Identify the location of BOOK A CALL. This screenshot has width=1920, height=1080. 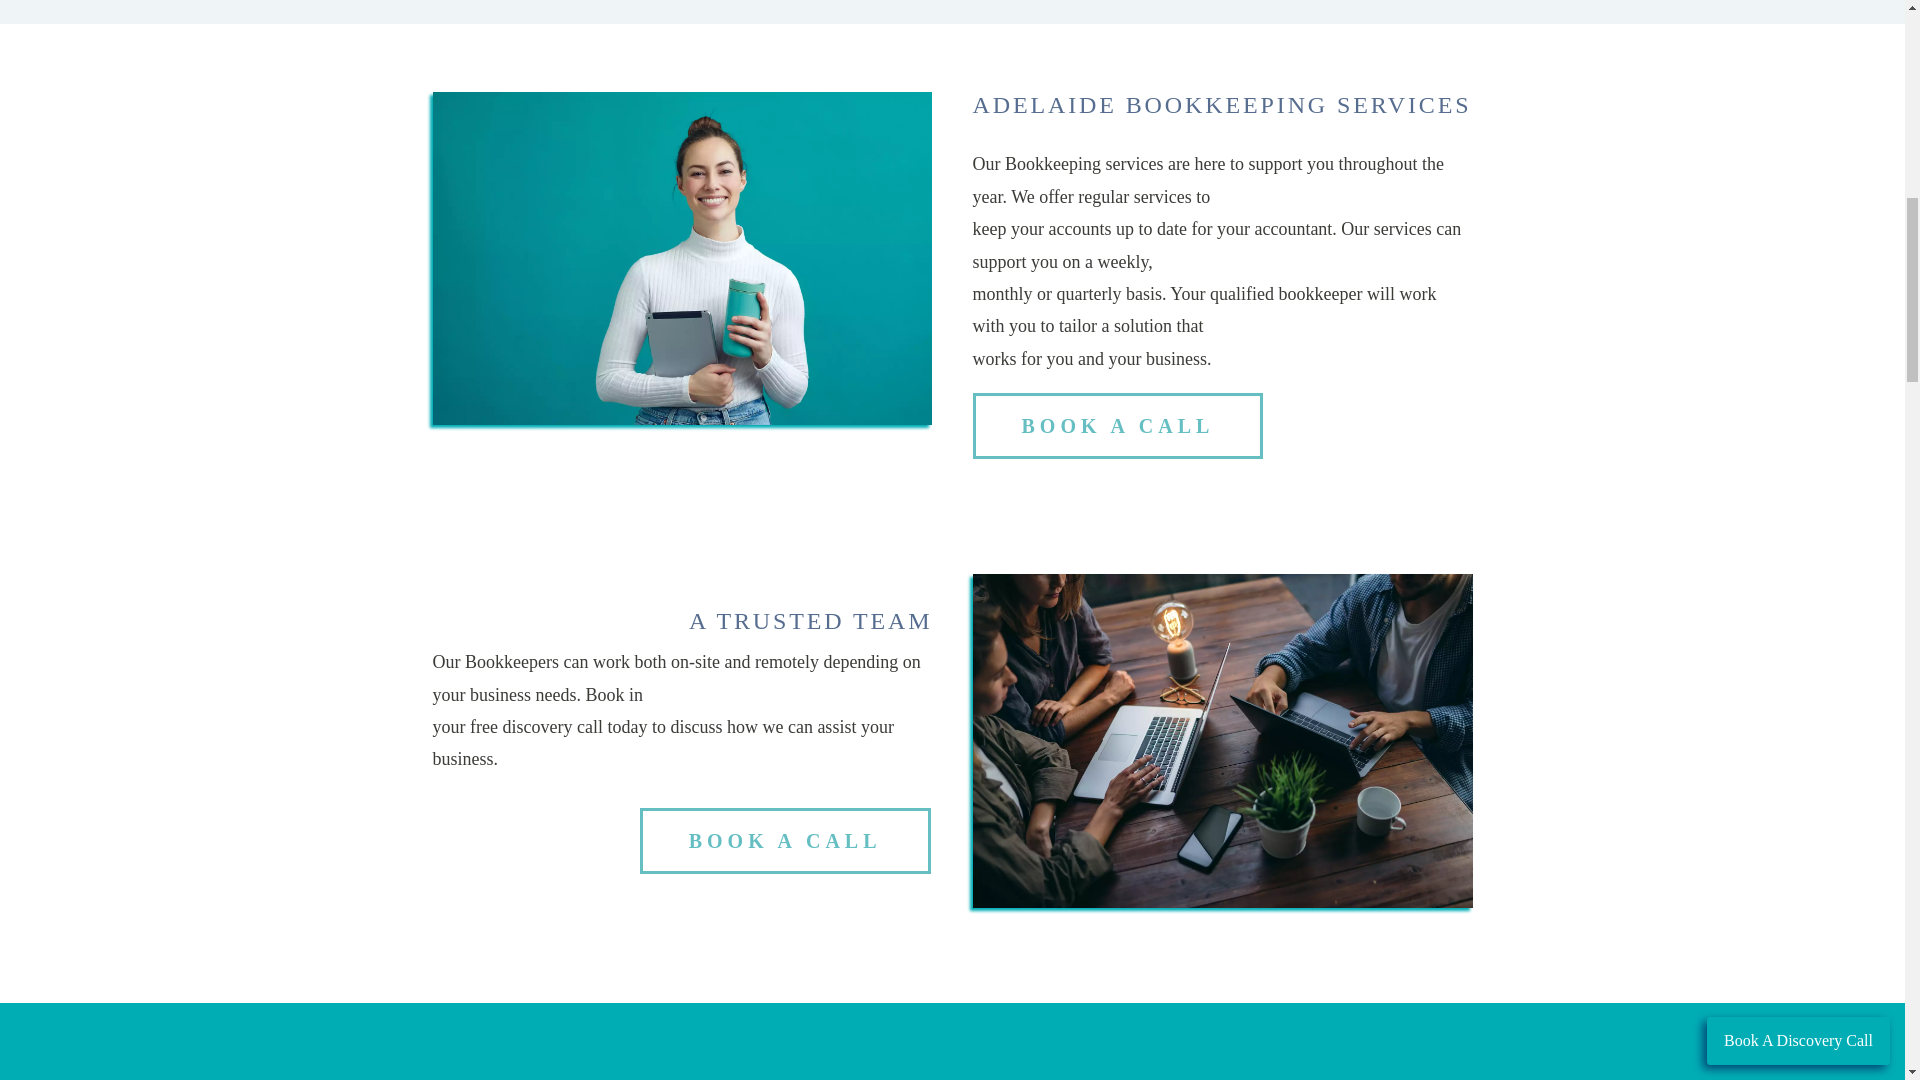
(1117, 426).